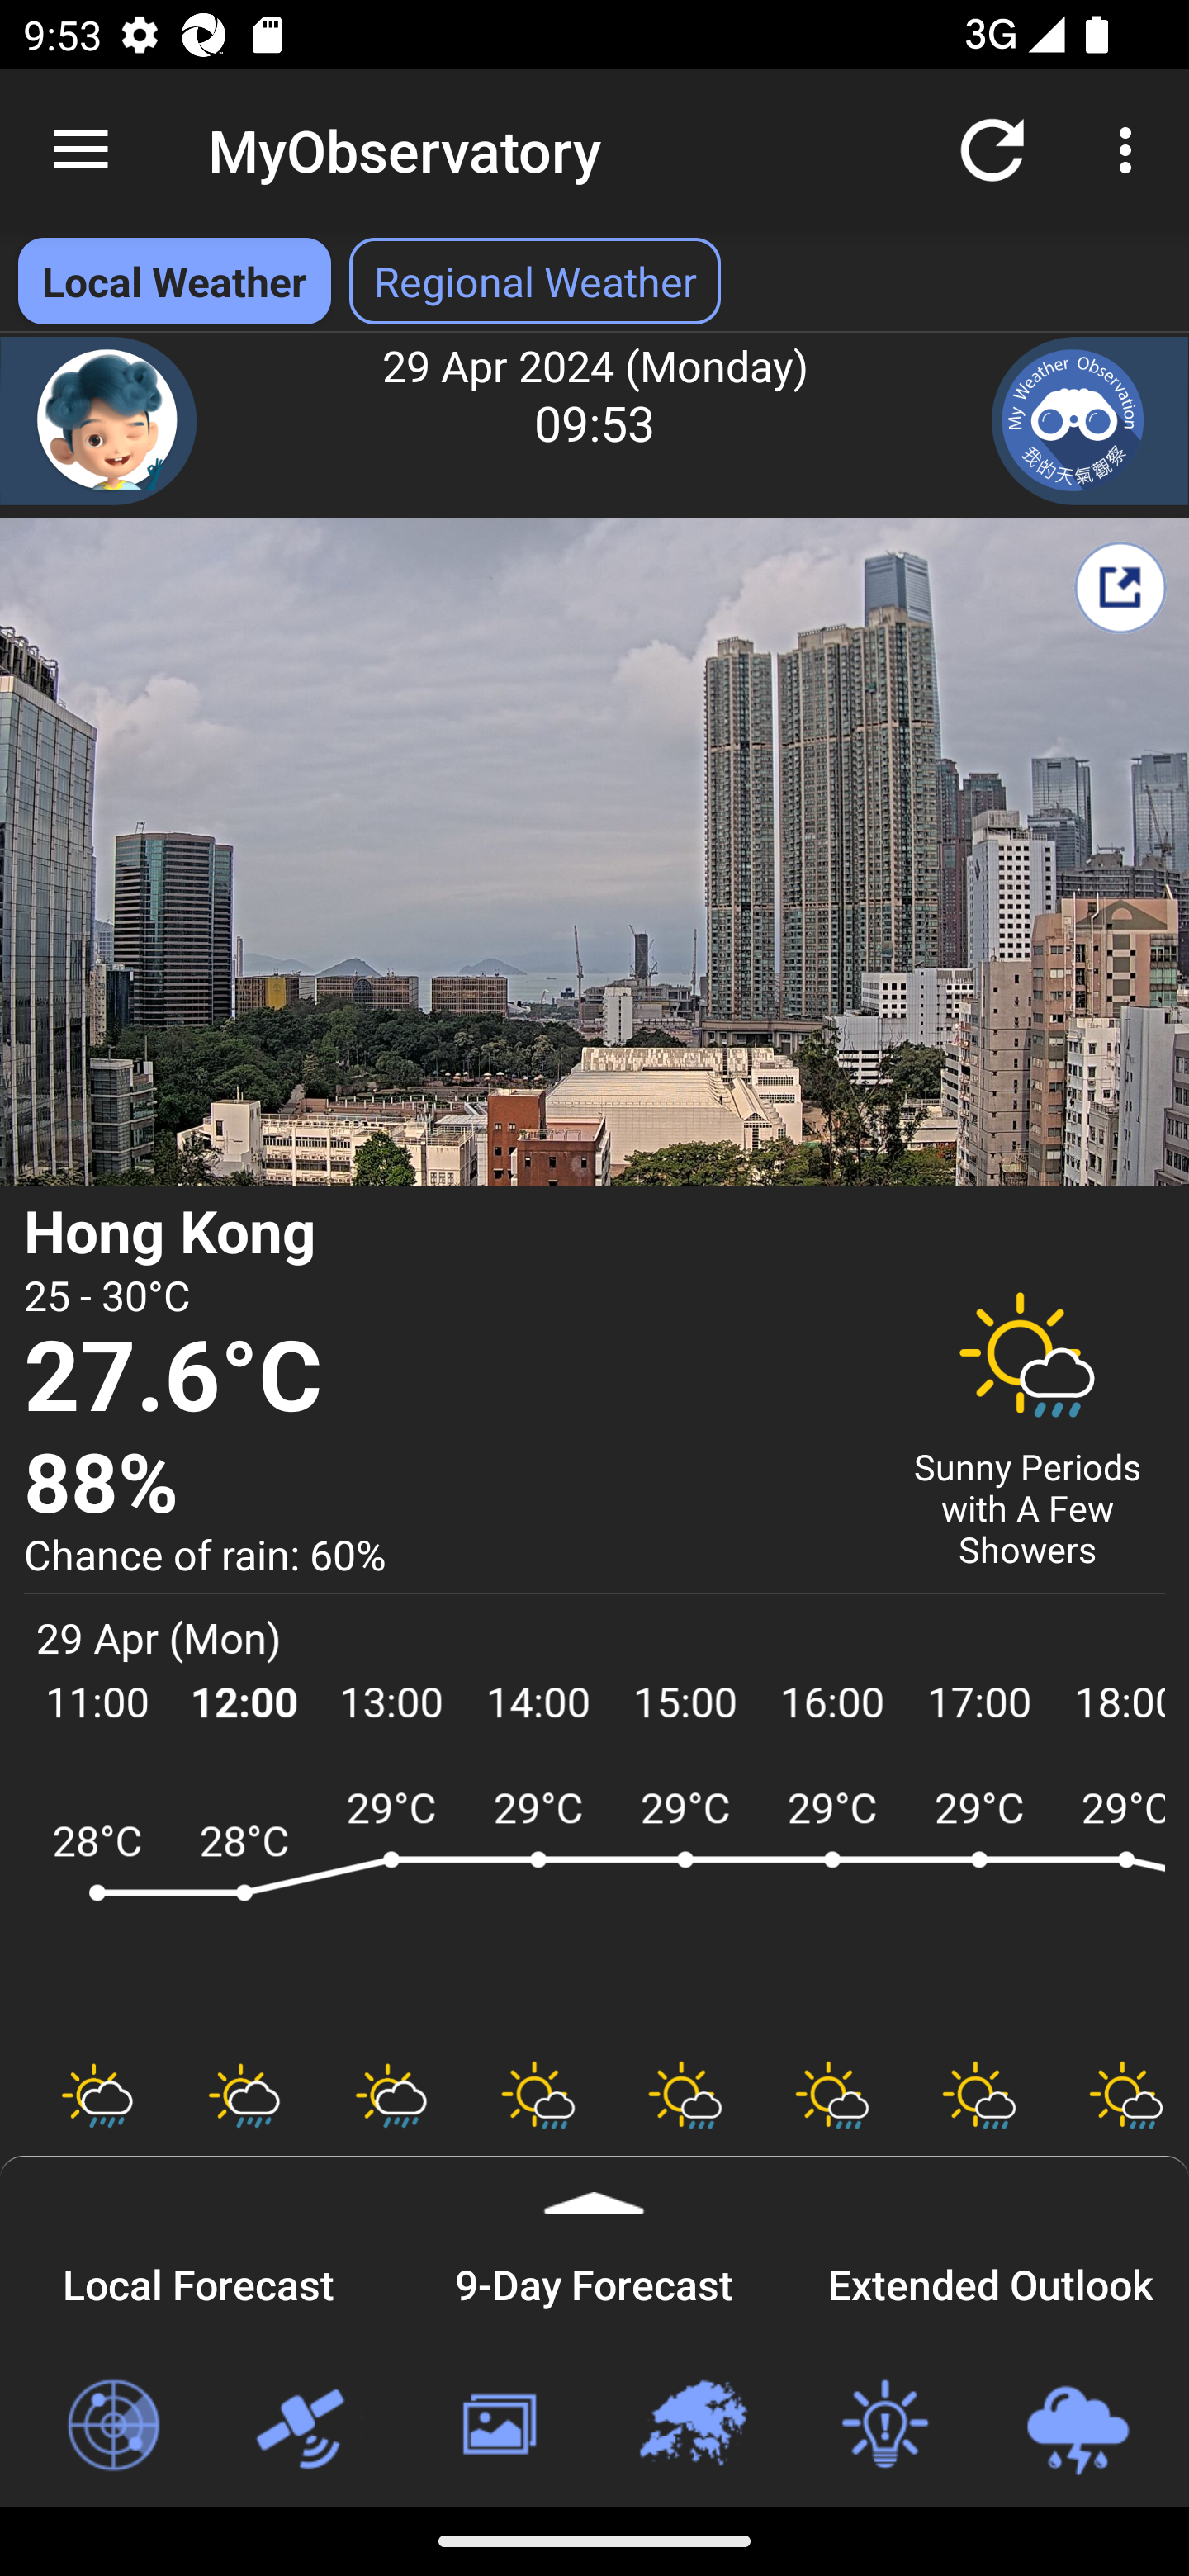  I want to click on Regional Weather Select Regional Weather, so click(535, 281).